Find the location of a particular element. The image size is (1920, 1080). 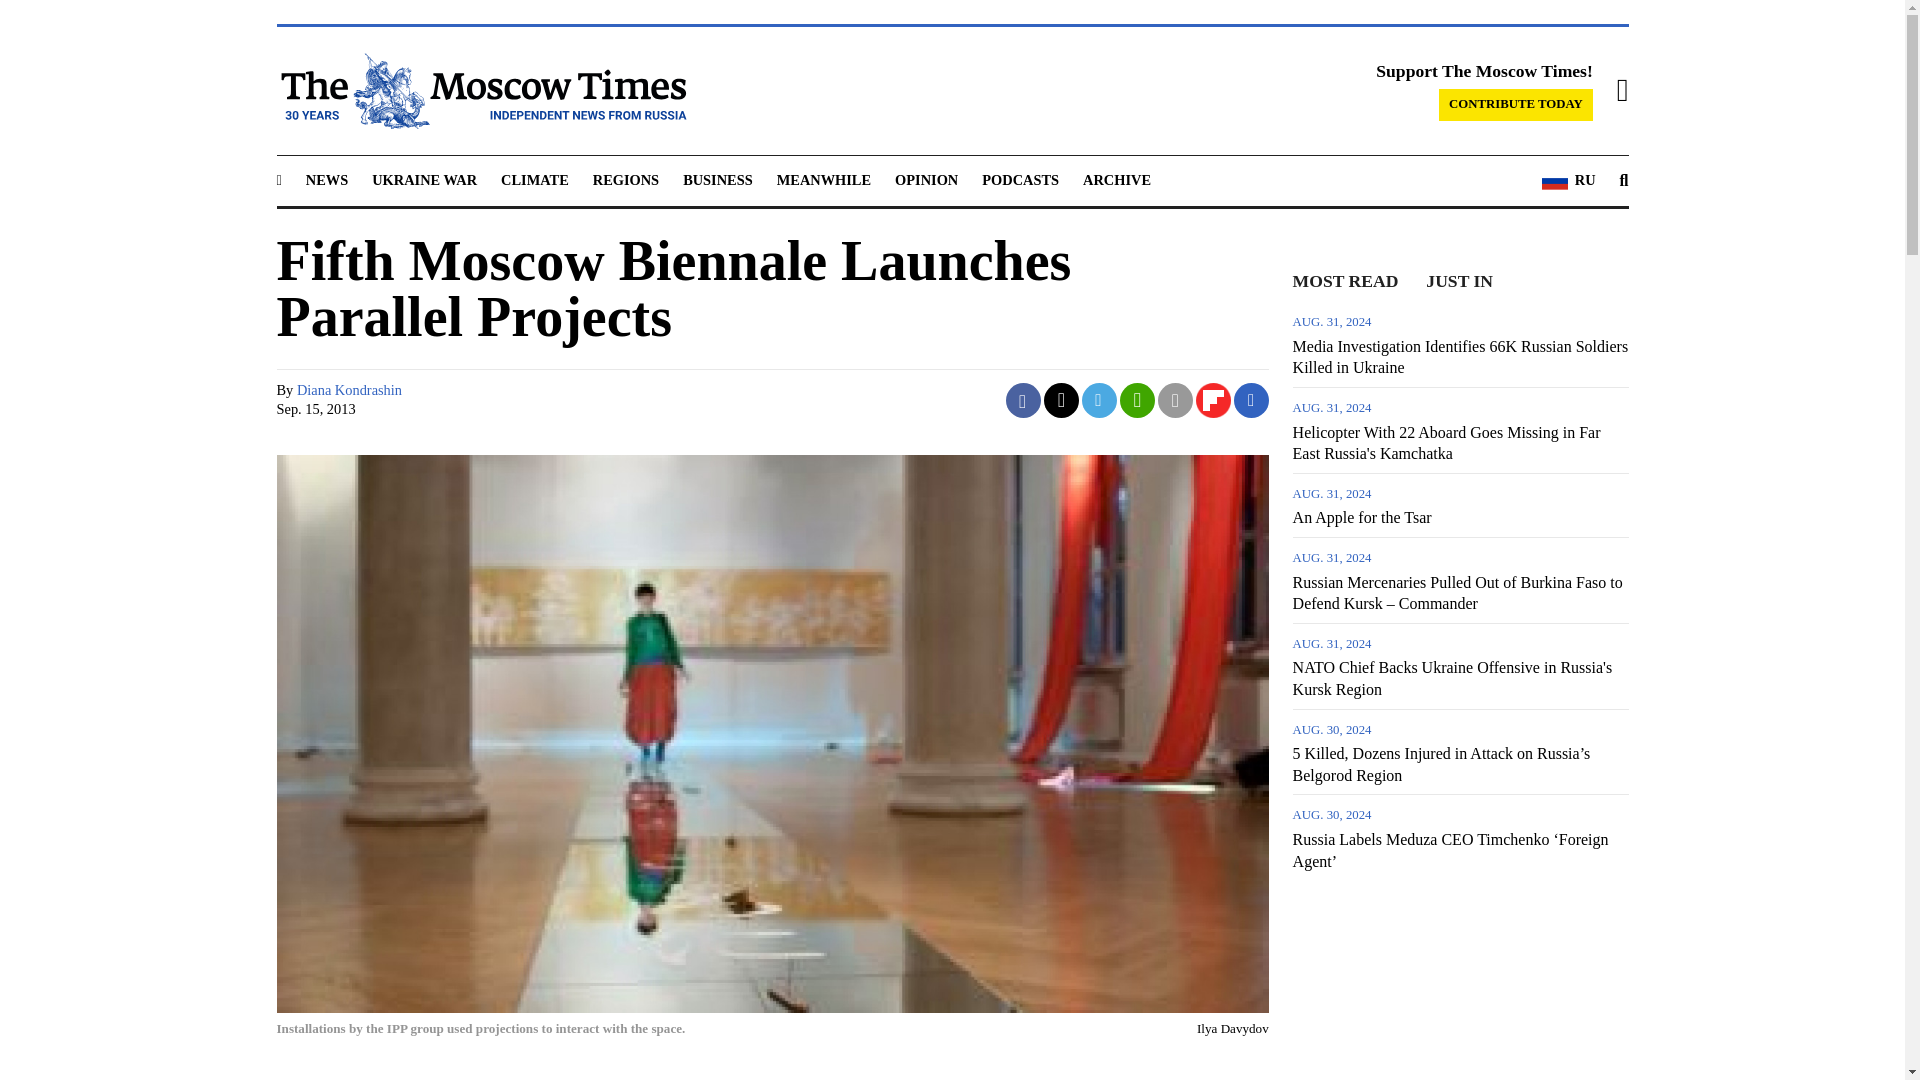

Share on Twitter is located at coordinates (1062, 400).